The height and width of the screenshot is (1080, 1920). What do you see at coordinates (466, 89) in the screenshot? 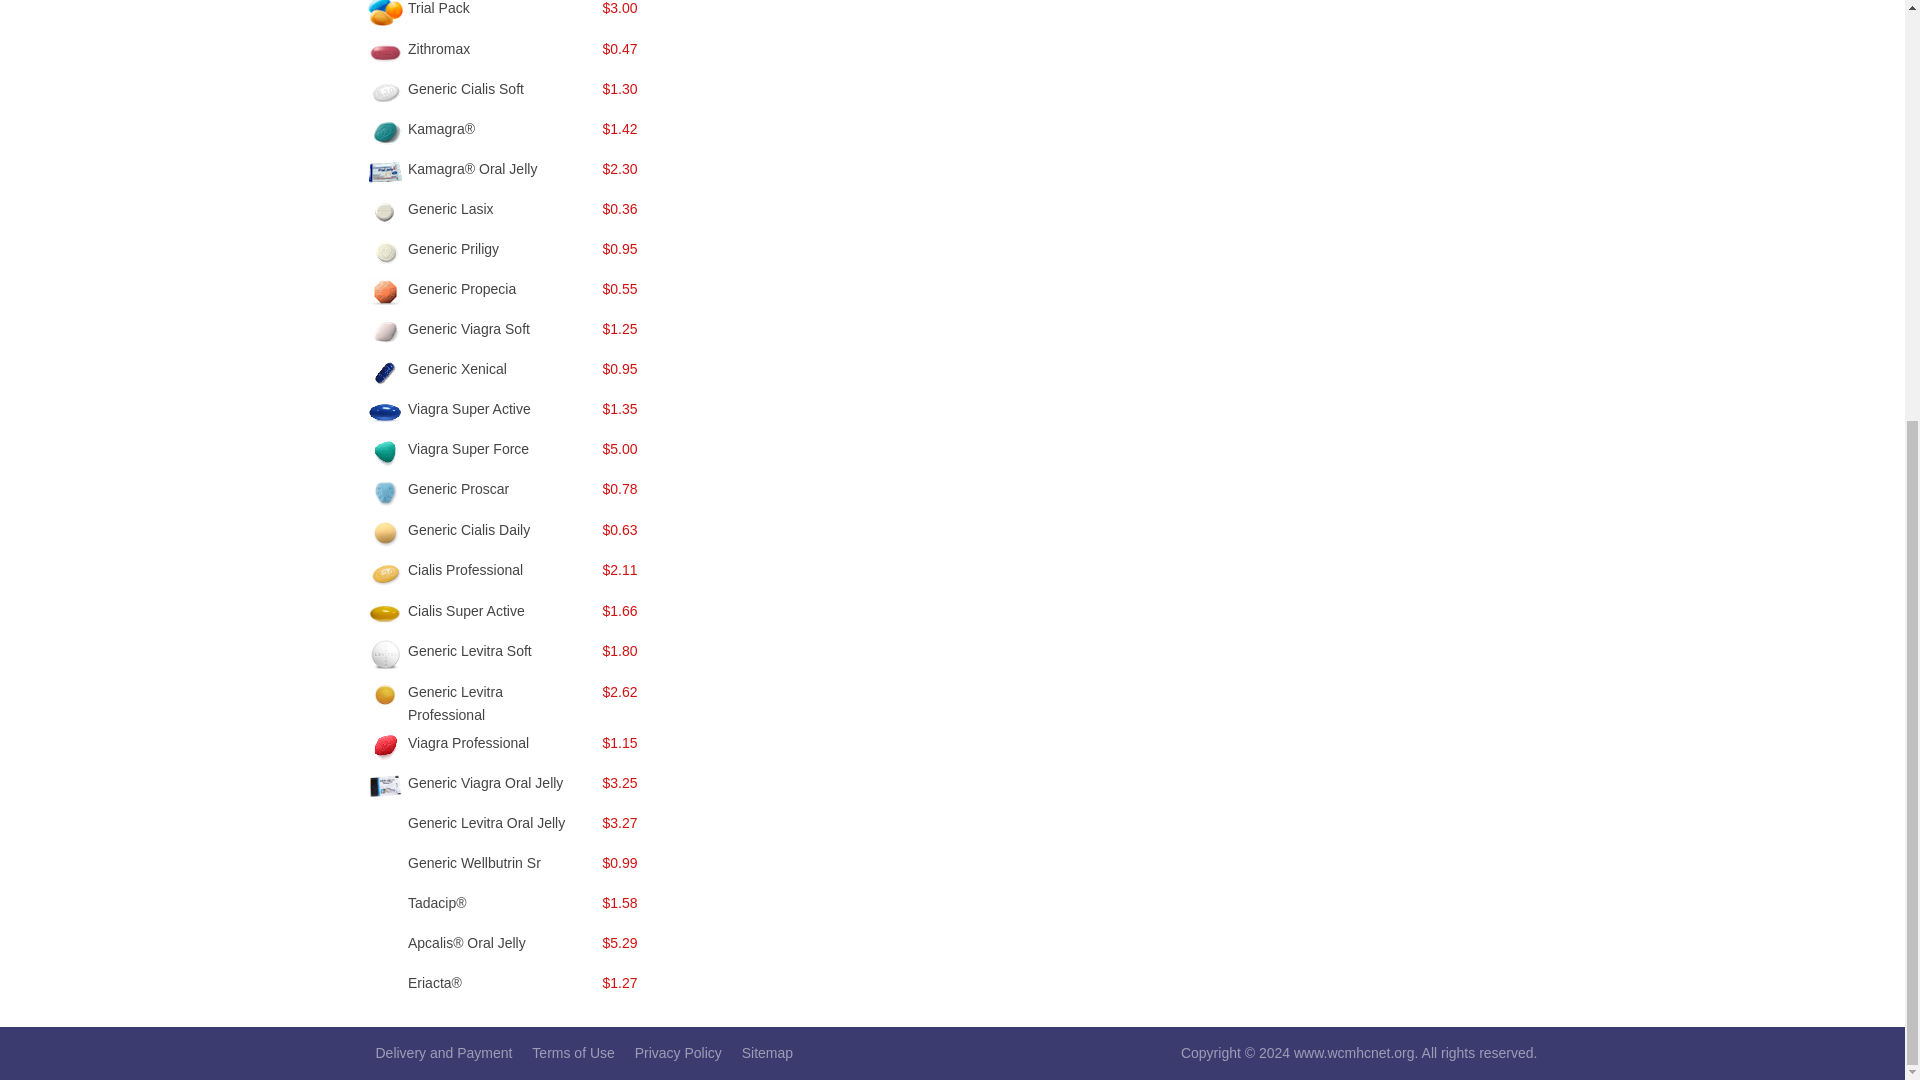
I see `Generic Cialis Soft` at bounding box center [466, 89].